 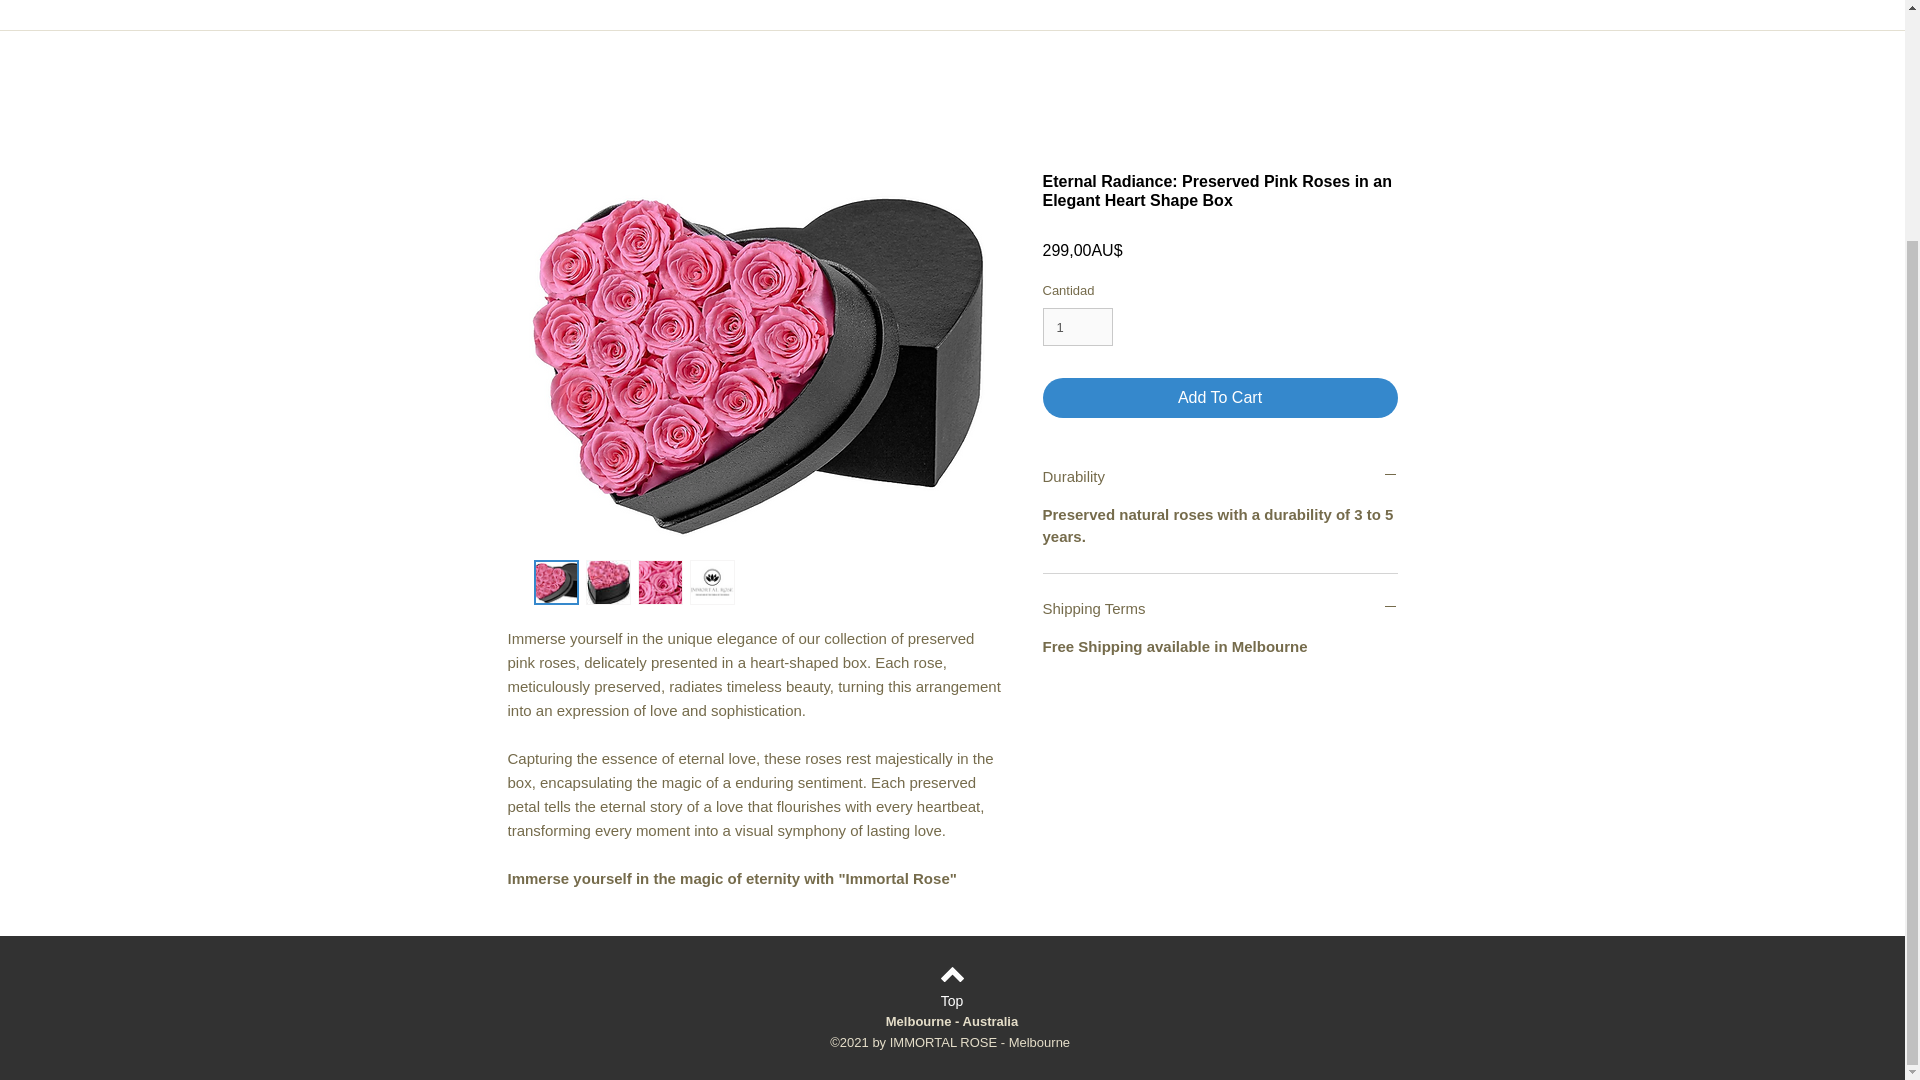 What do you see at coordinates (1078, 326) in the screenshot?
I see `1` at bounding box center [1078, 326].